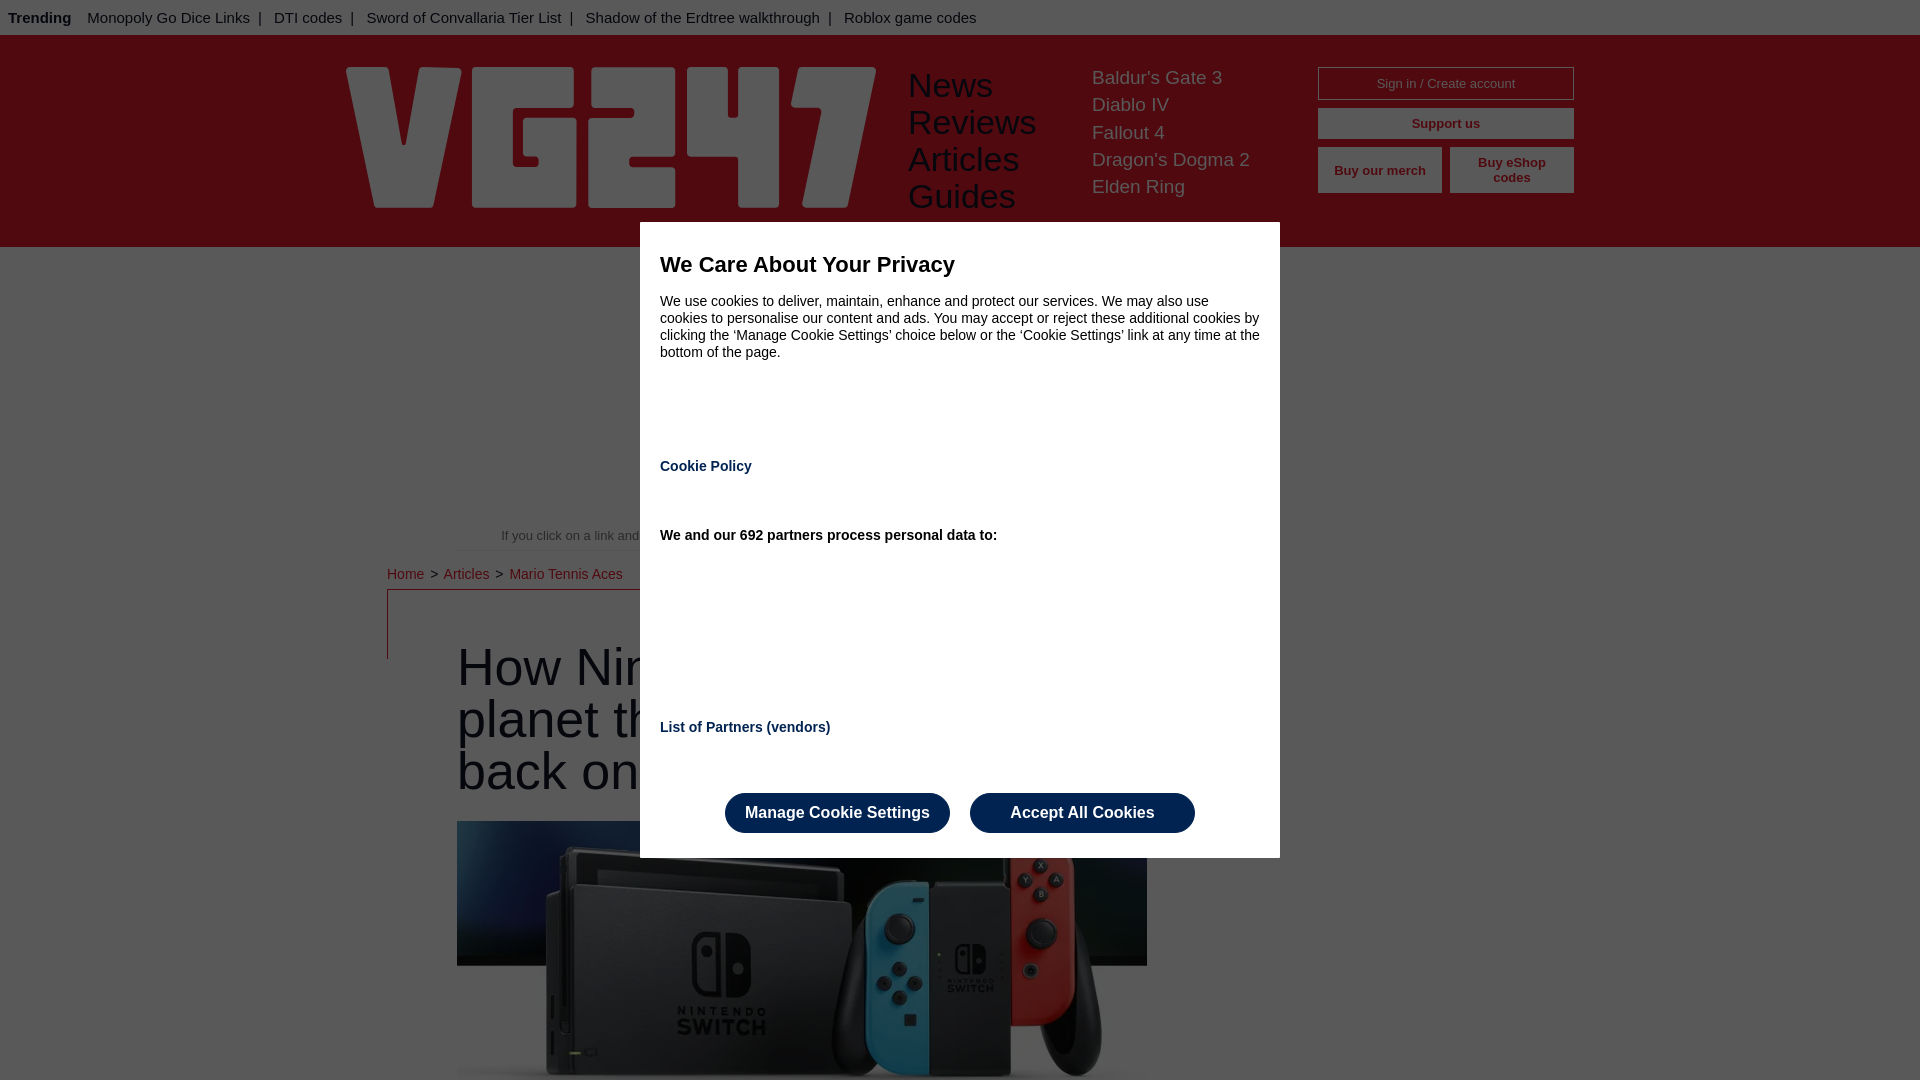  I want to click on News, so click(984, 84).